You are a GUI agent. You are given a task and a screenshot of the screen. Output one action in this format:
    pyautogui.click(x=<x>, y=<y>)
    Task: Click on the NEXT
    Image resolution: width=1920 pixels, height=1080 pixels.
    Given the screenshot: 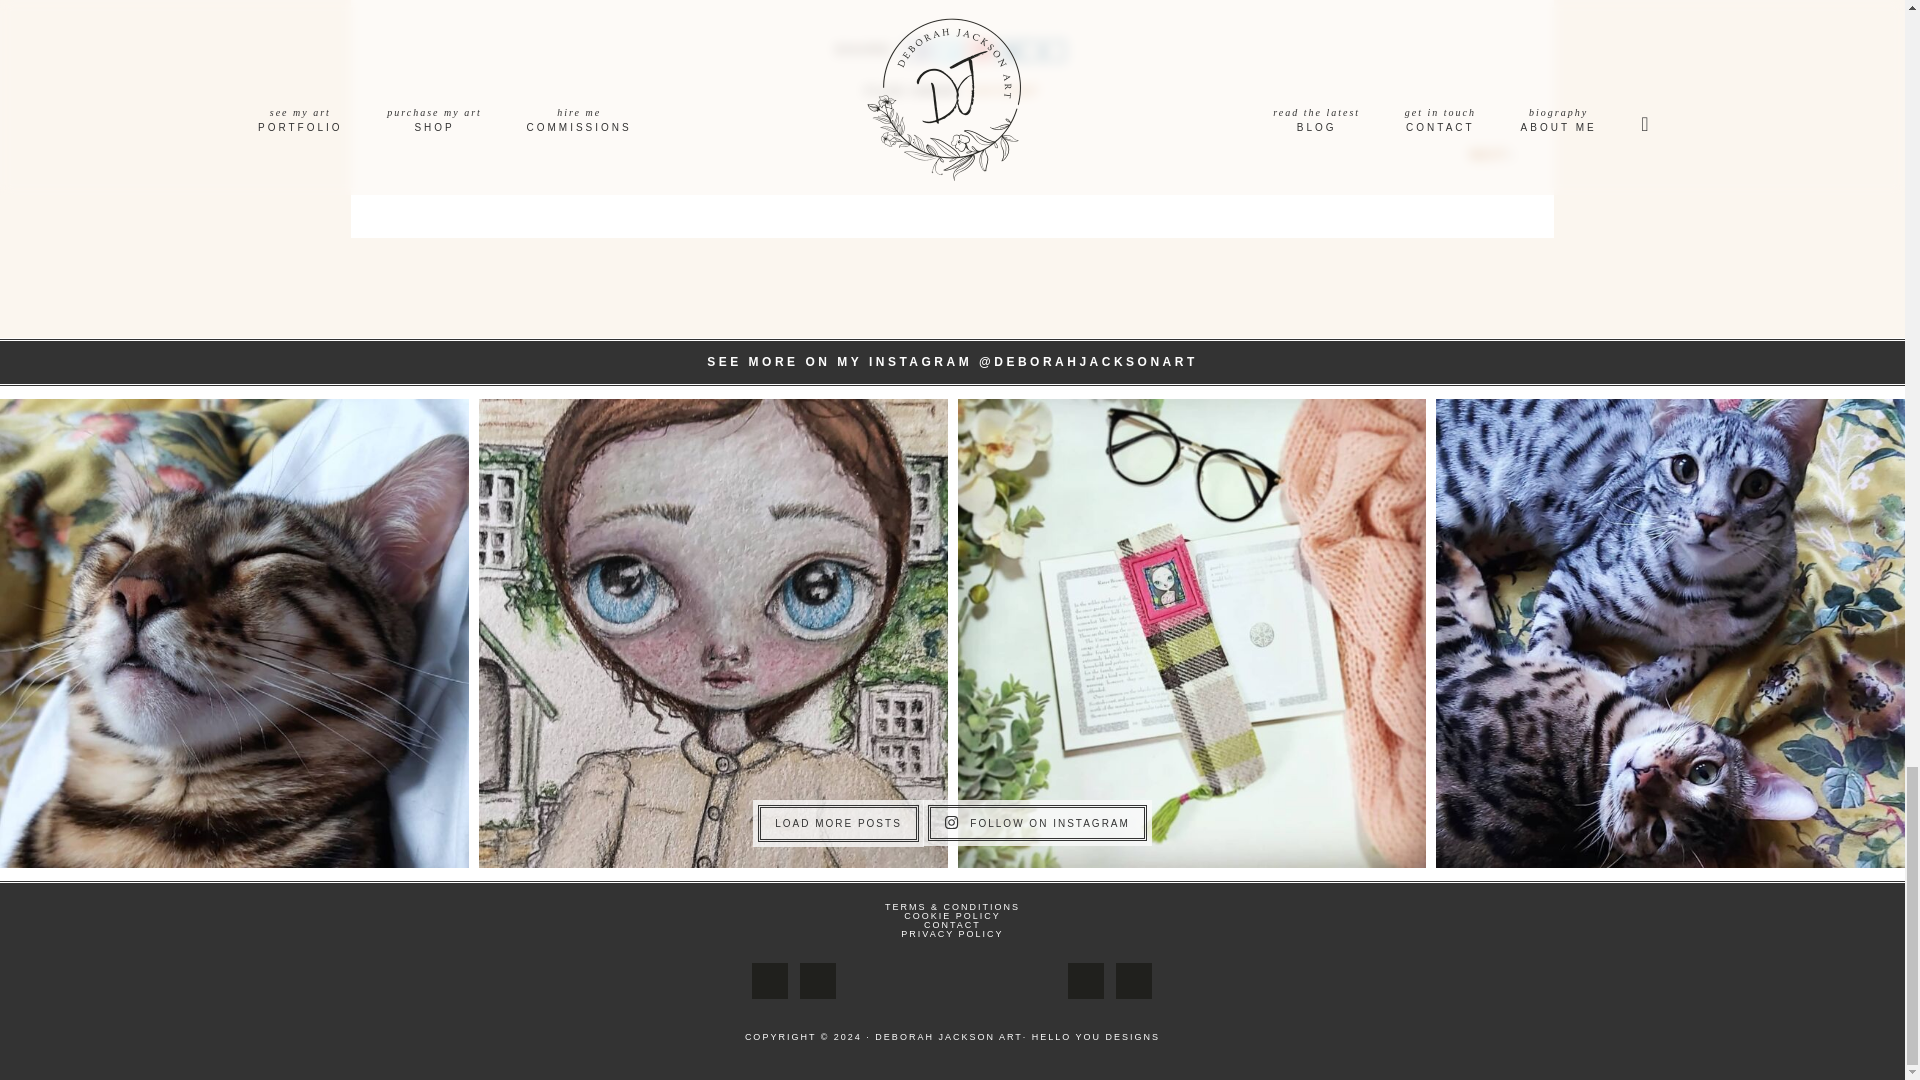 What is the action you would take?
    pyautogui.click(x=1488, y=154)
    